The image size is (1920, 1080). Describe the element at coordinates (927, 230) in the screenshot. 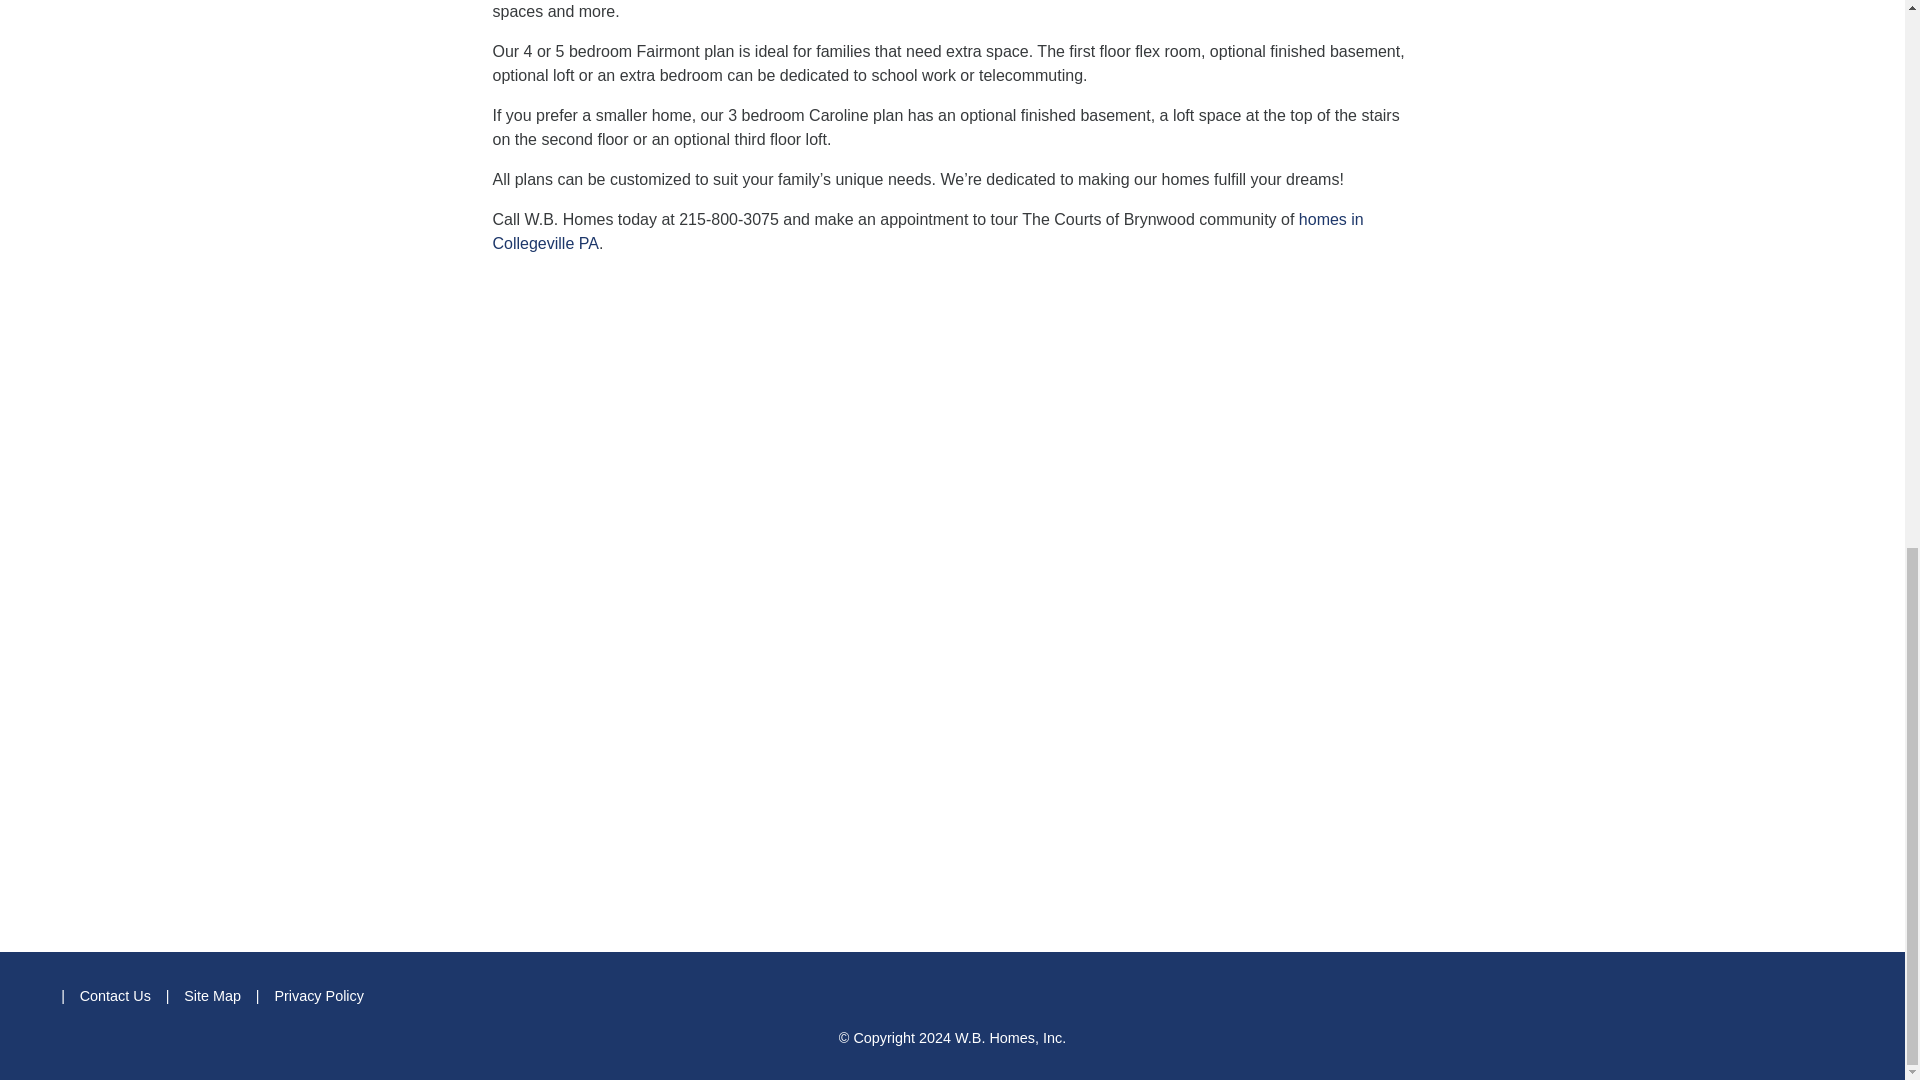

I see `homes in Collegeville PA` at that location.